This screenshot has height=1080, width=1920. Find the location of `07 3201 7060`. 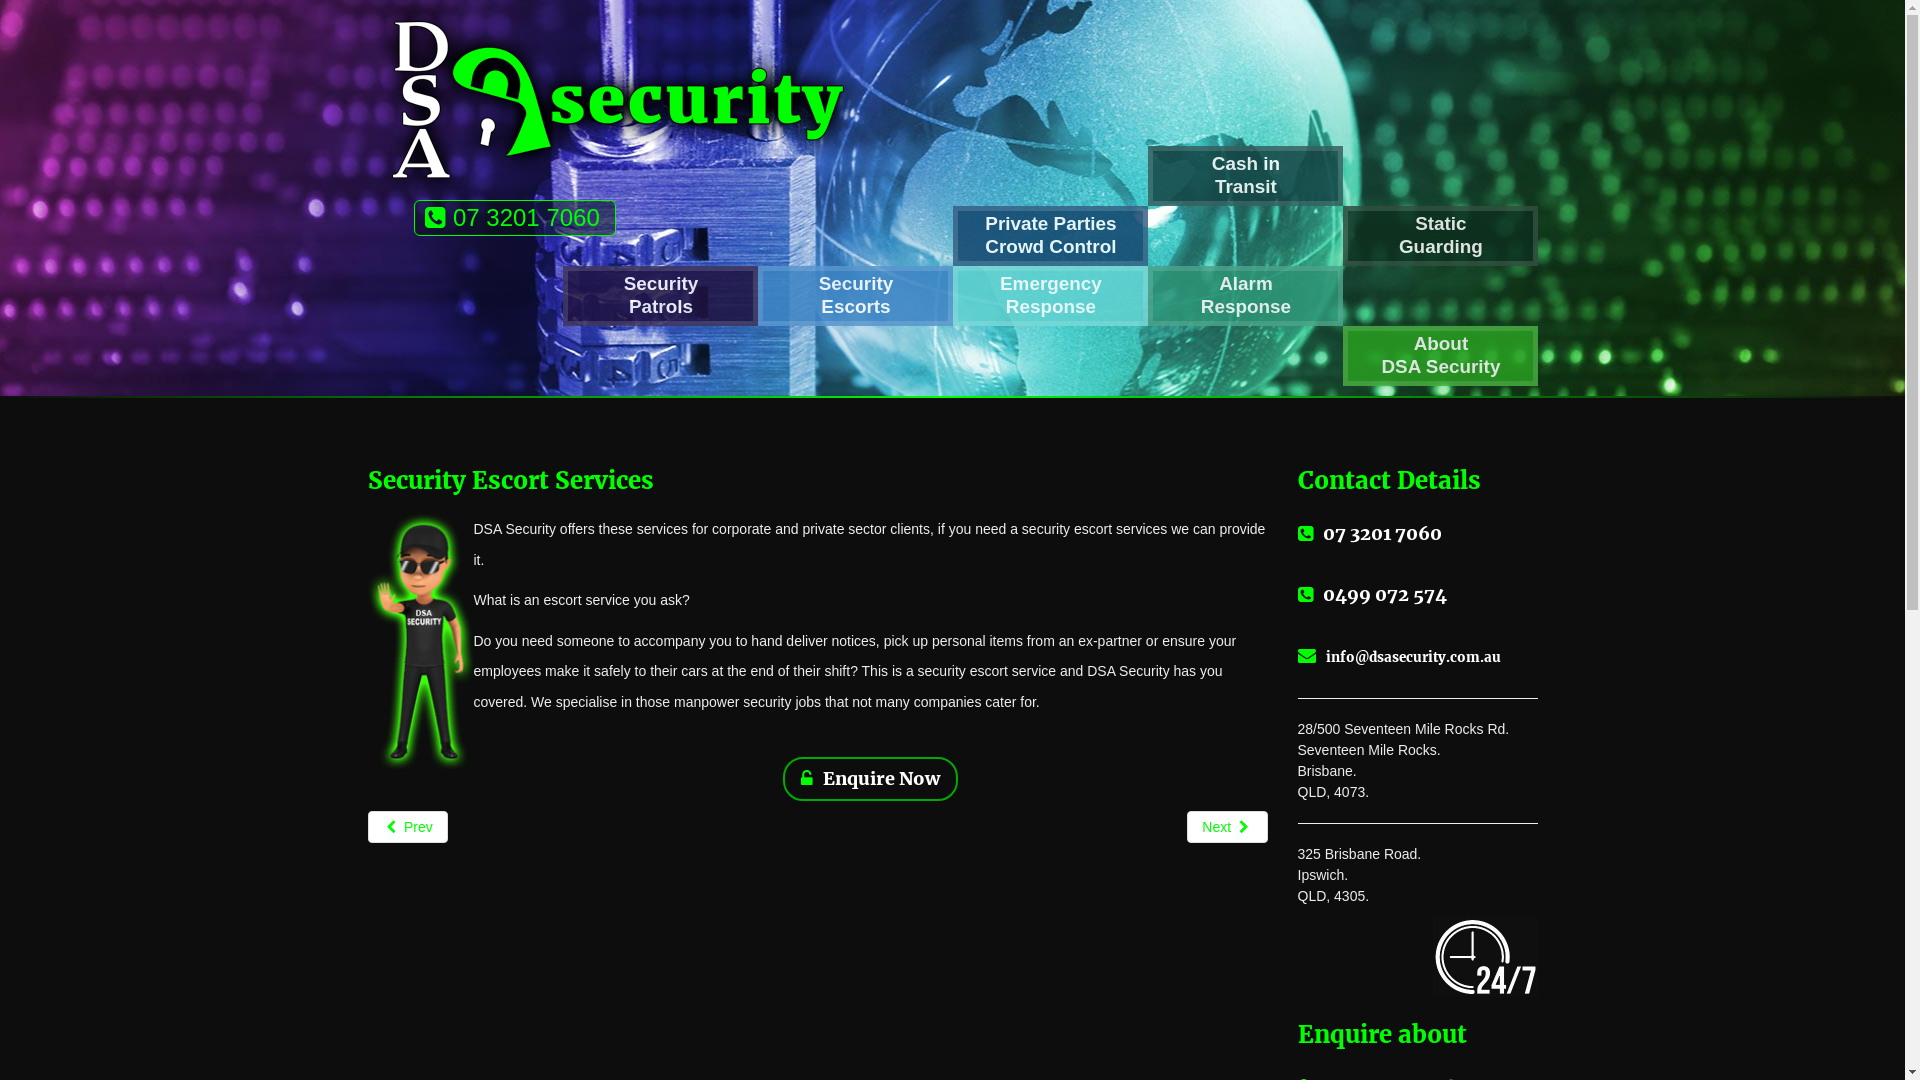

07 3201 7060 is located at coordinates (515, 218).